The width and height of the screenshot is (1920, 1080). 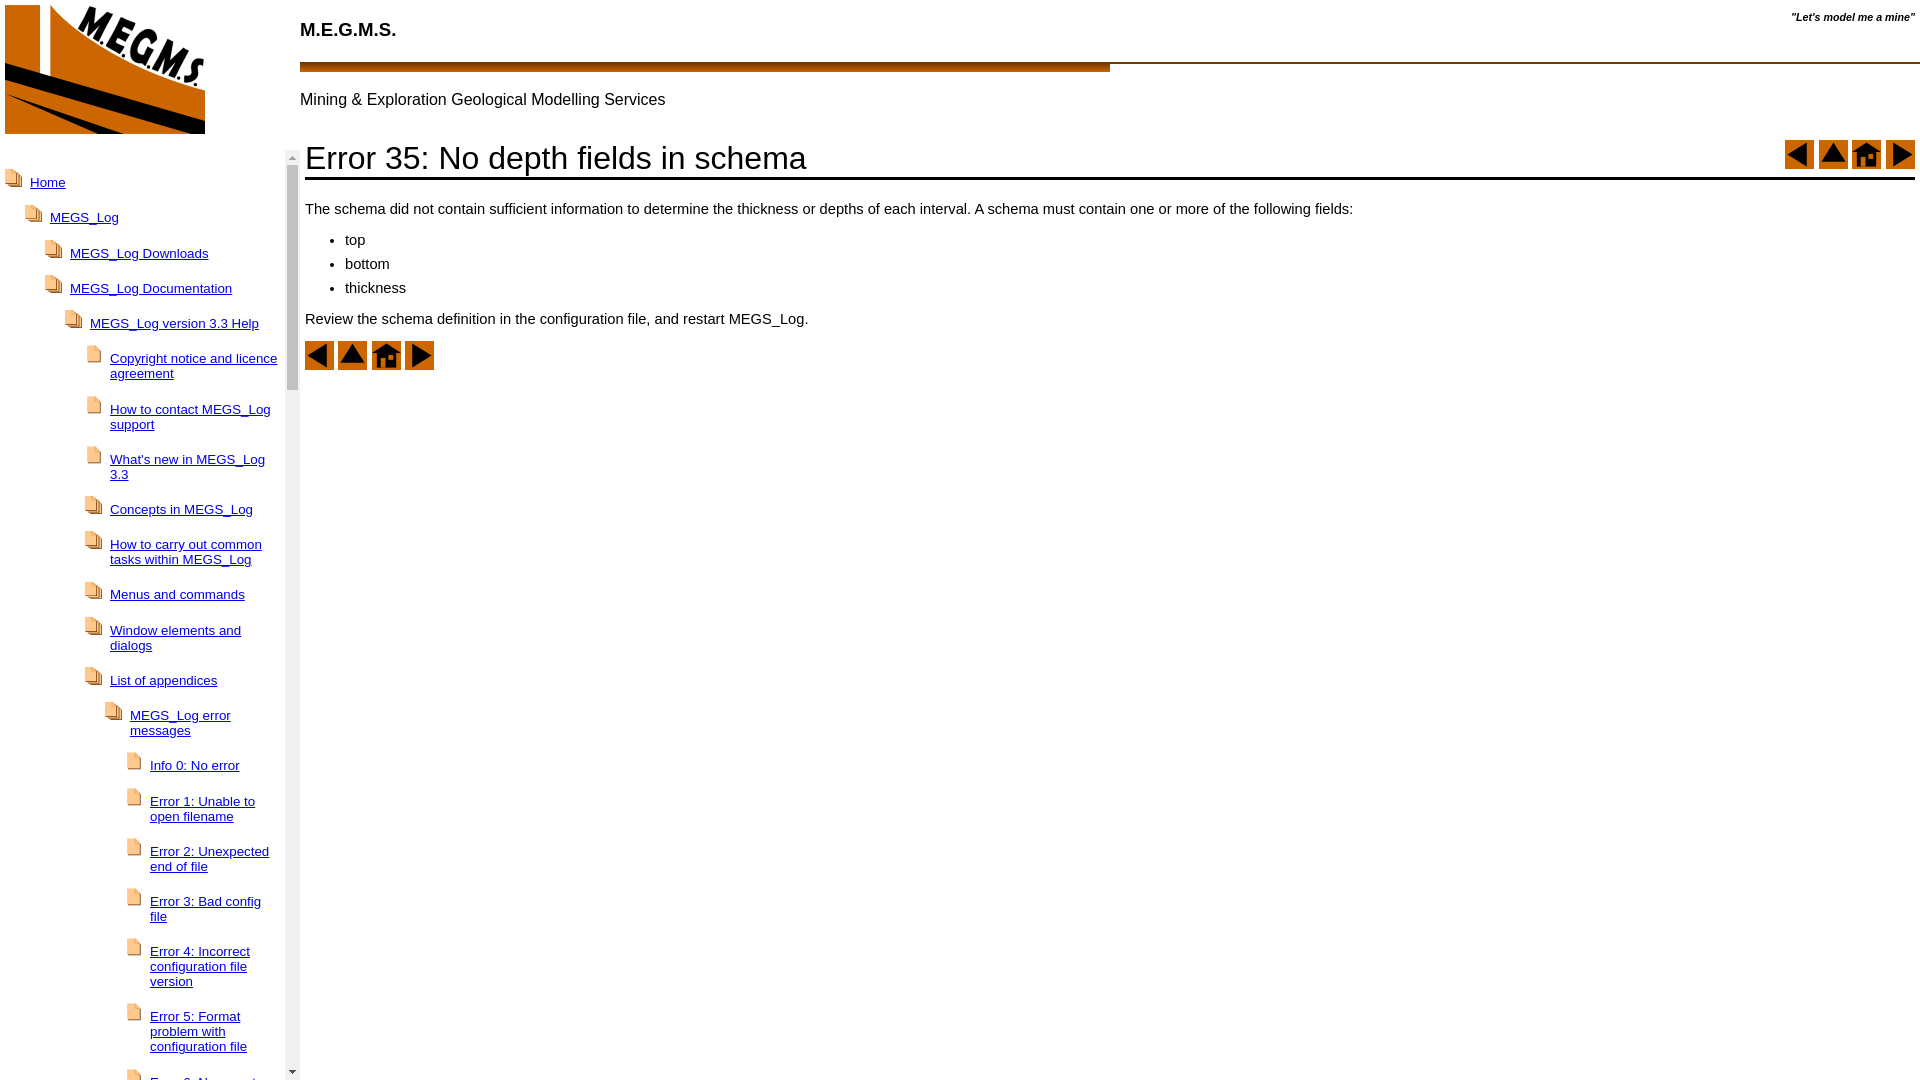 What do you see at coordinates (186, 552) in the screenshot?
I see `How to carry out common tasks within MEGS_Log` at bounding box center [186, 552].